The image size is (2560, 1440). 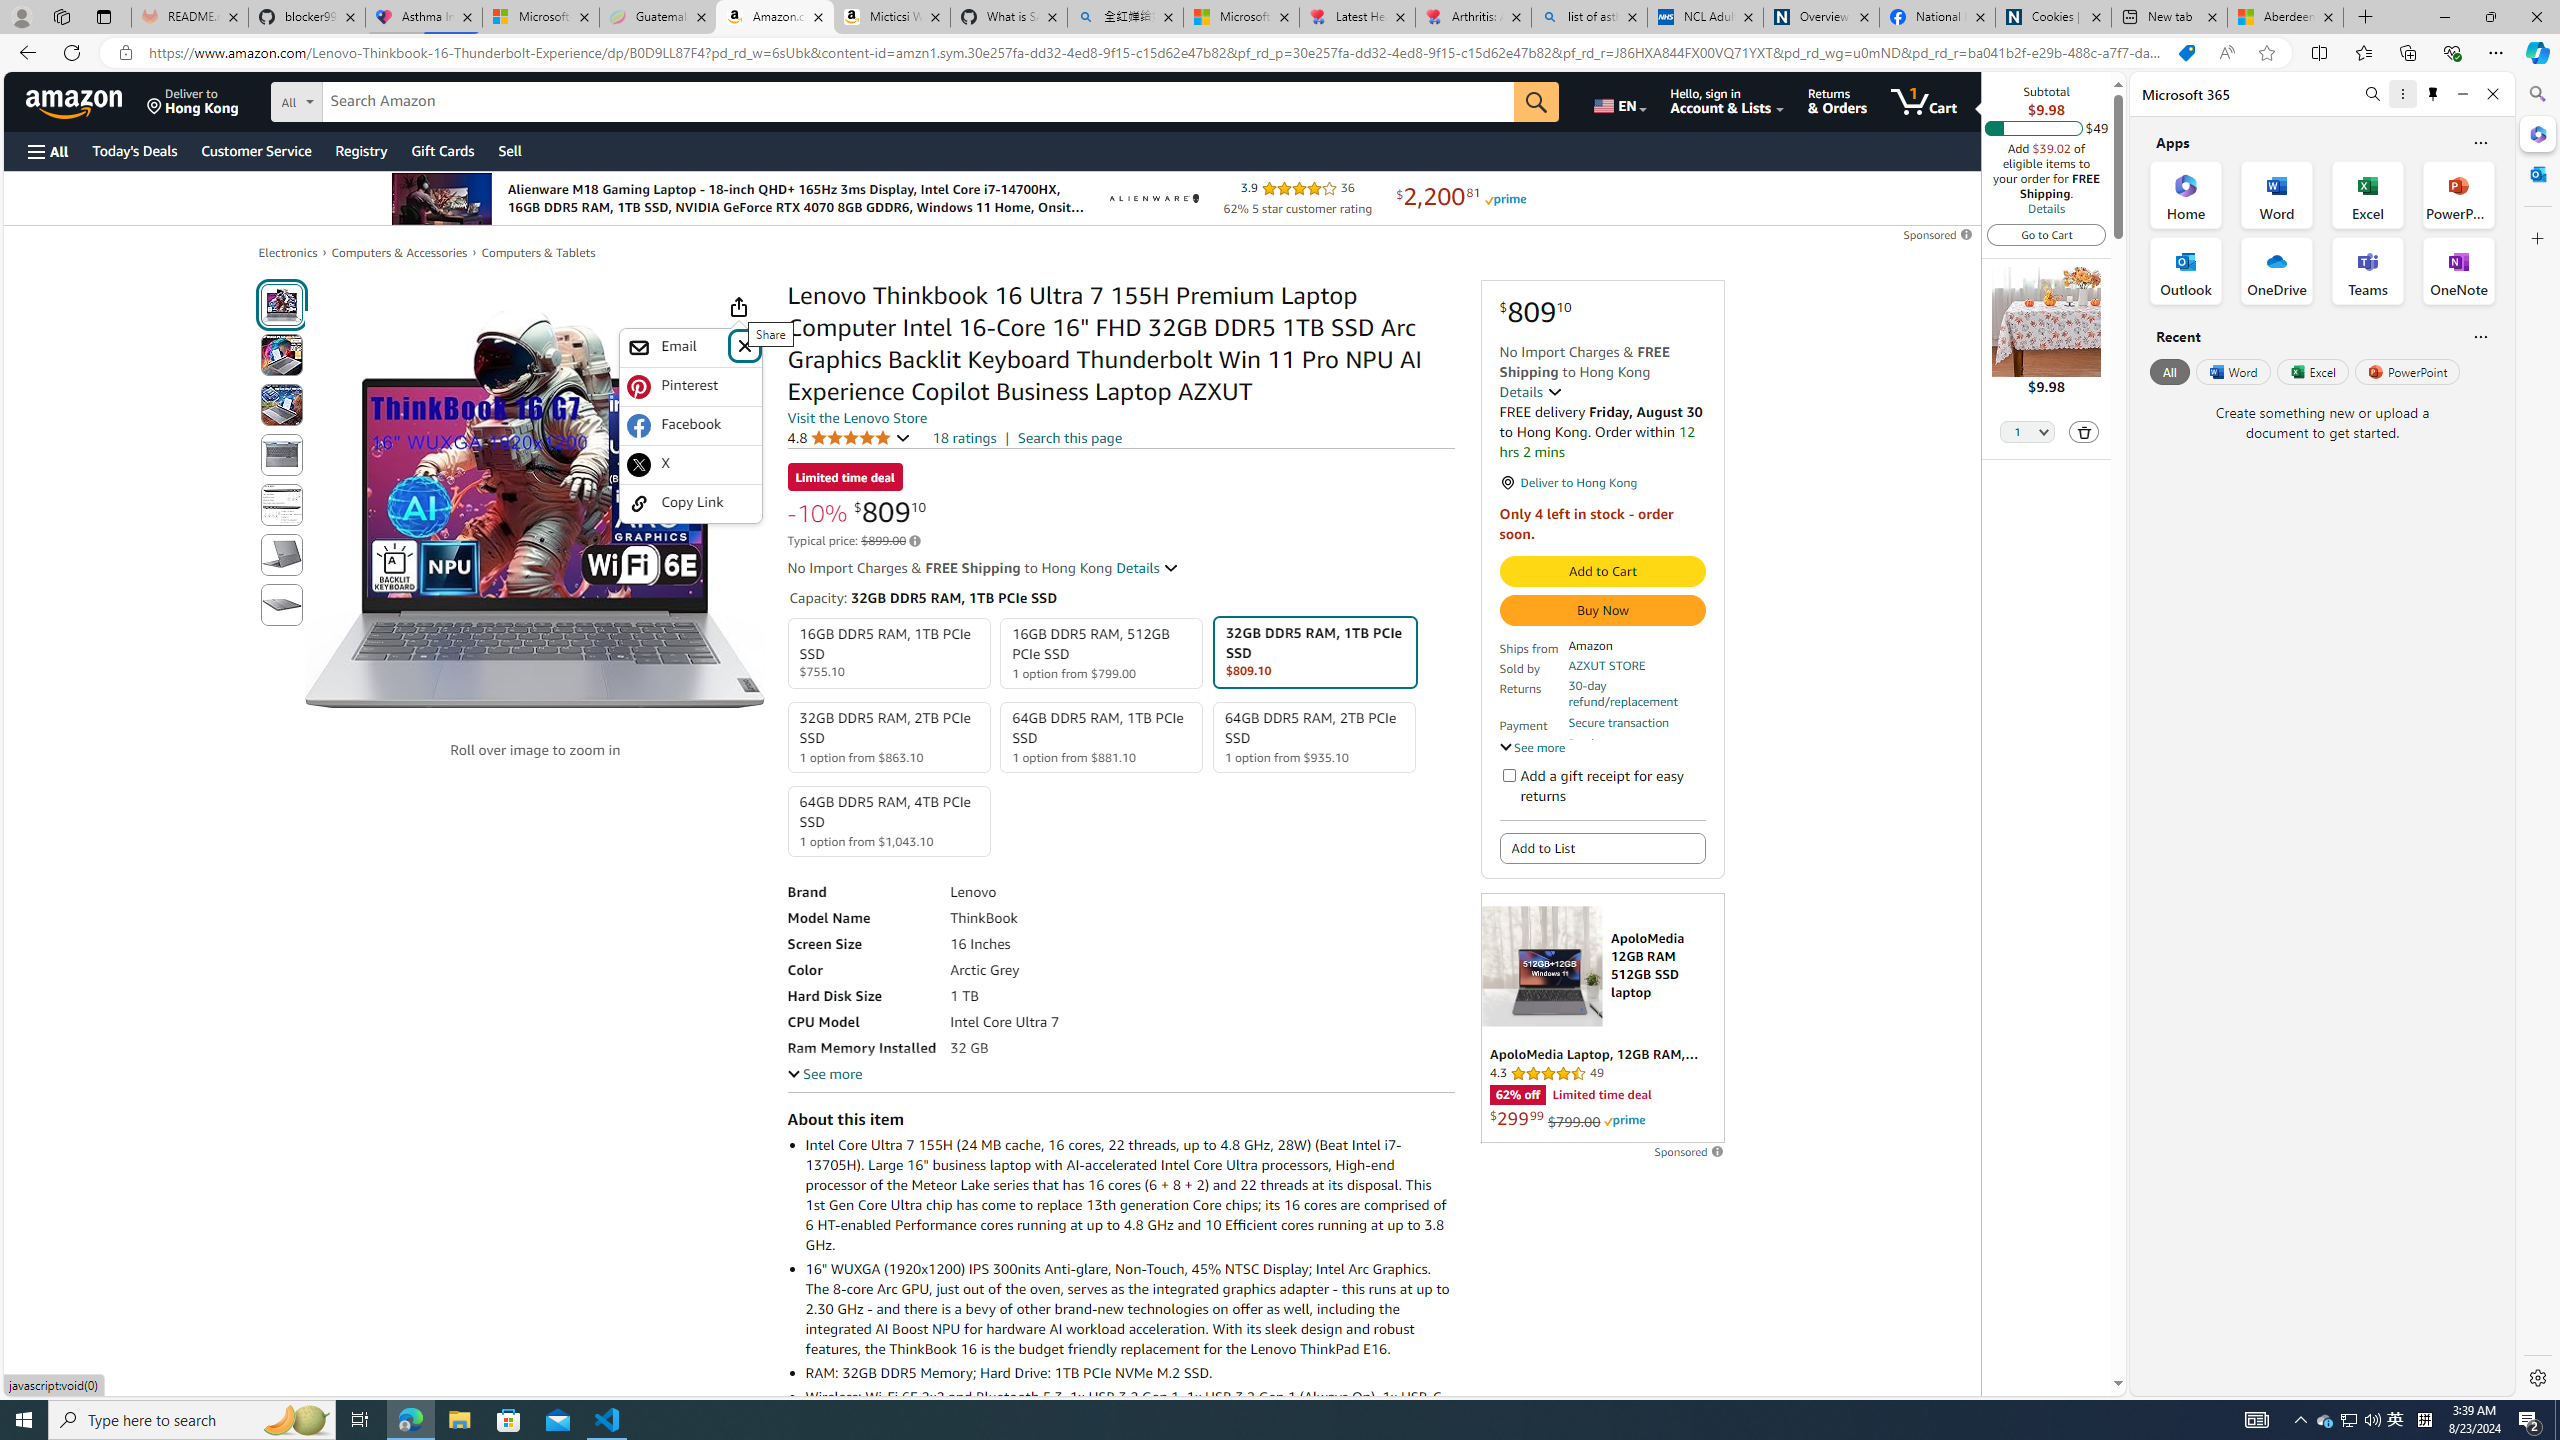 What do you see at coordinates (963, 438) in the screenshot?
I see `18 ratings` at bounding box center [963, 438].